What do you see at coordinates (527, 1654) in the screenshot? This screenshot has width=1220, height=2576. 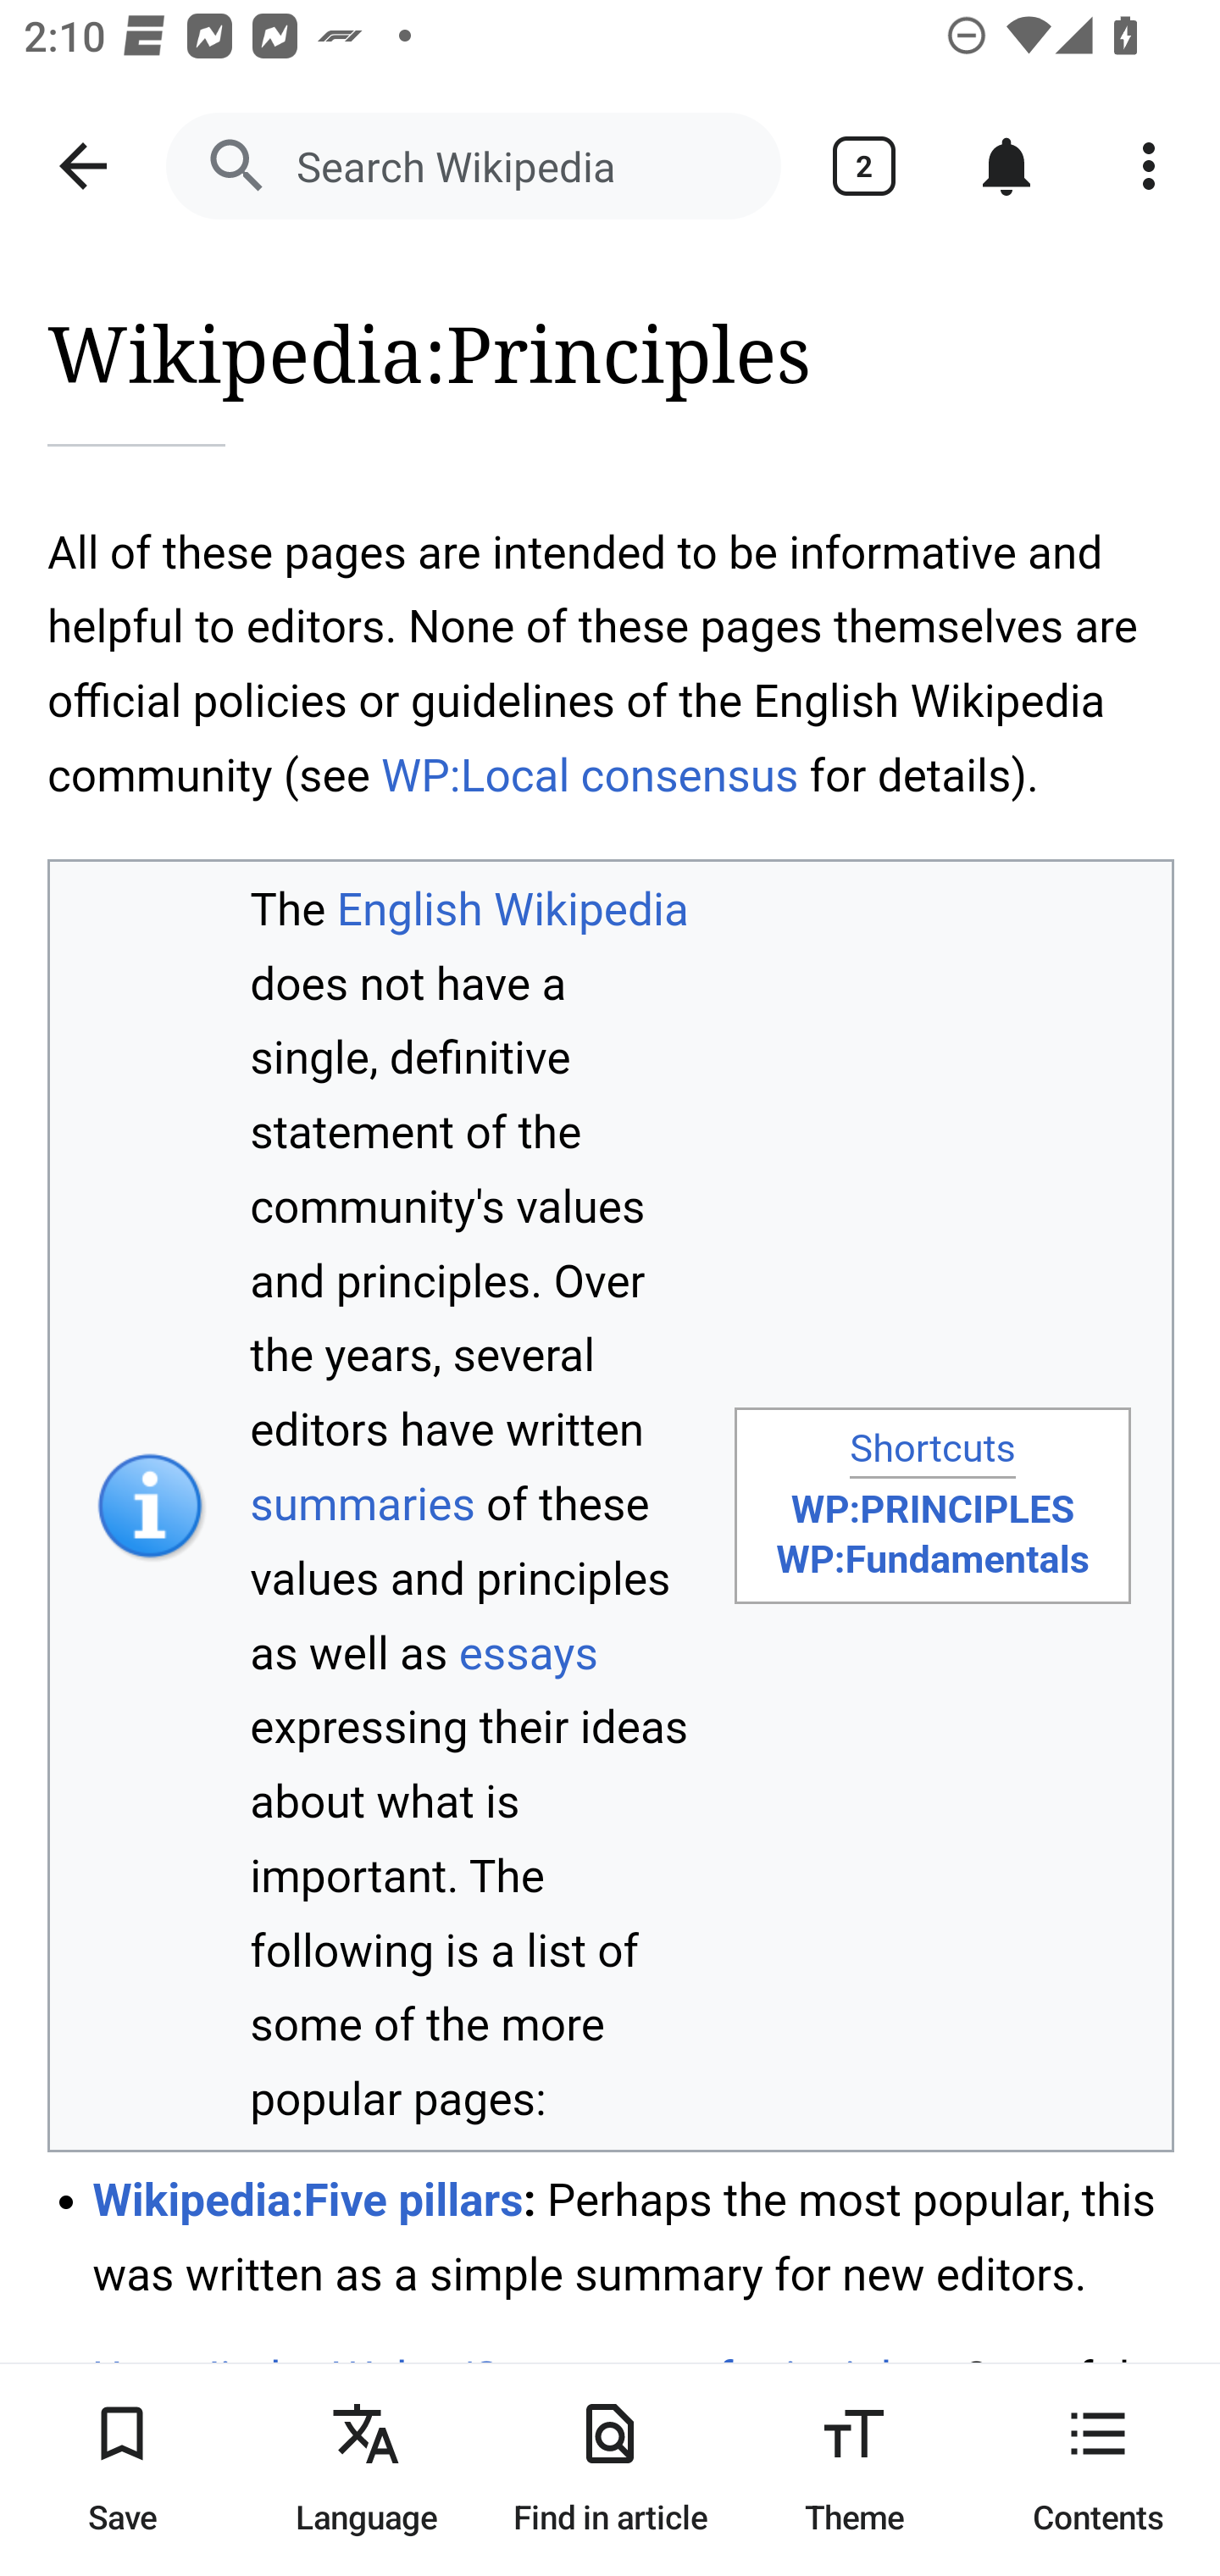 I see `essays` at bounding box center [527, 1654].